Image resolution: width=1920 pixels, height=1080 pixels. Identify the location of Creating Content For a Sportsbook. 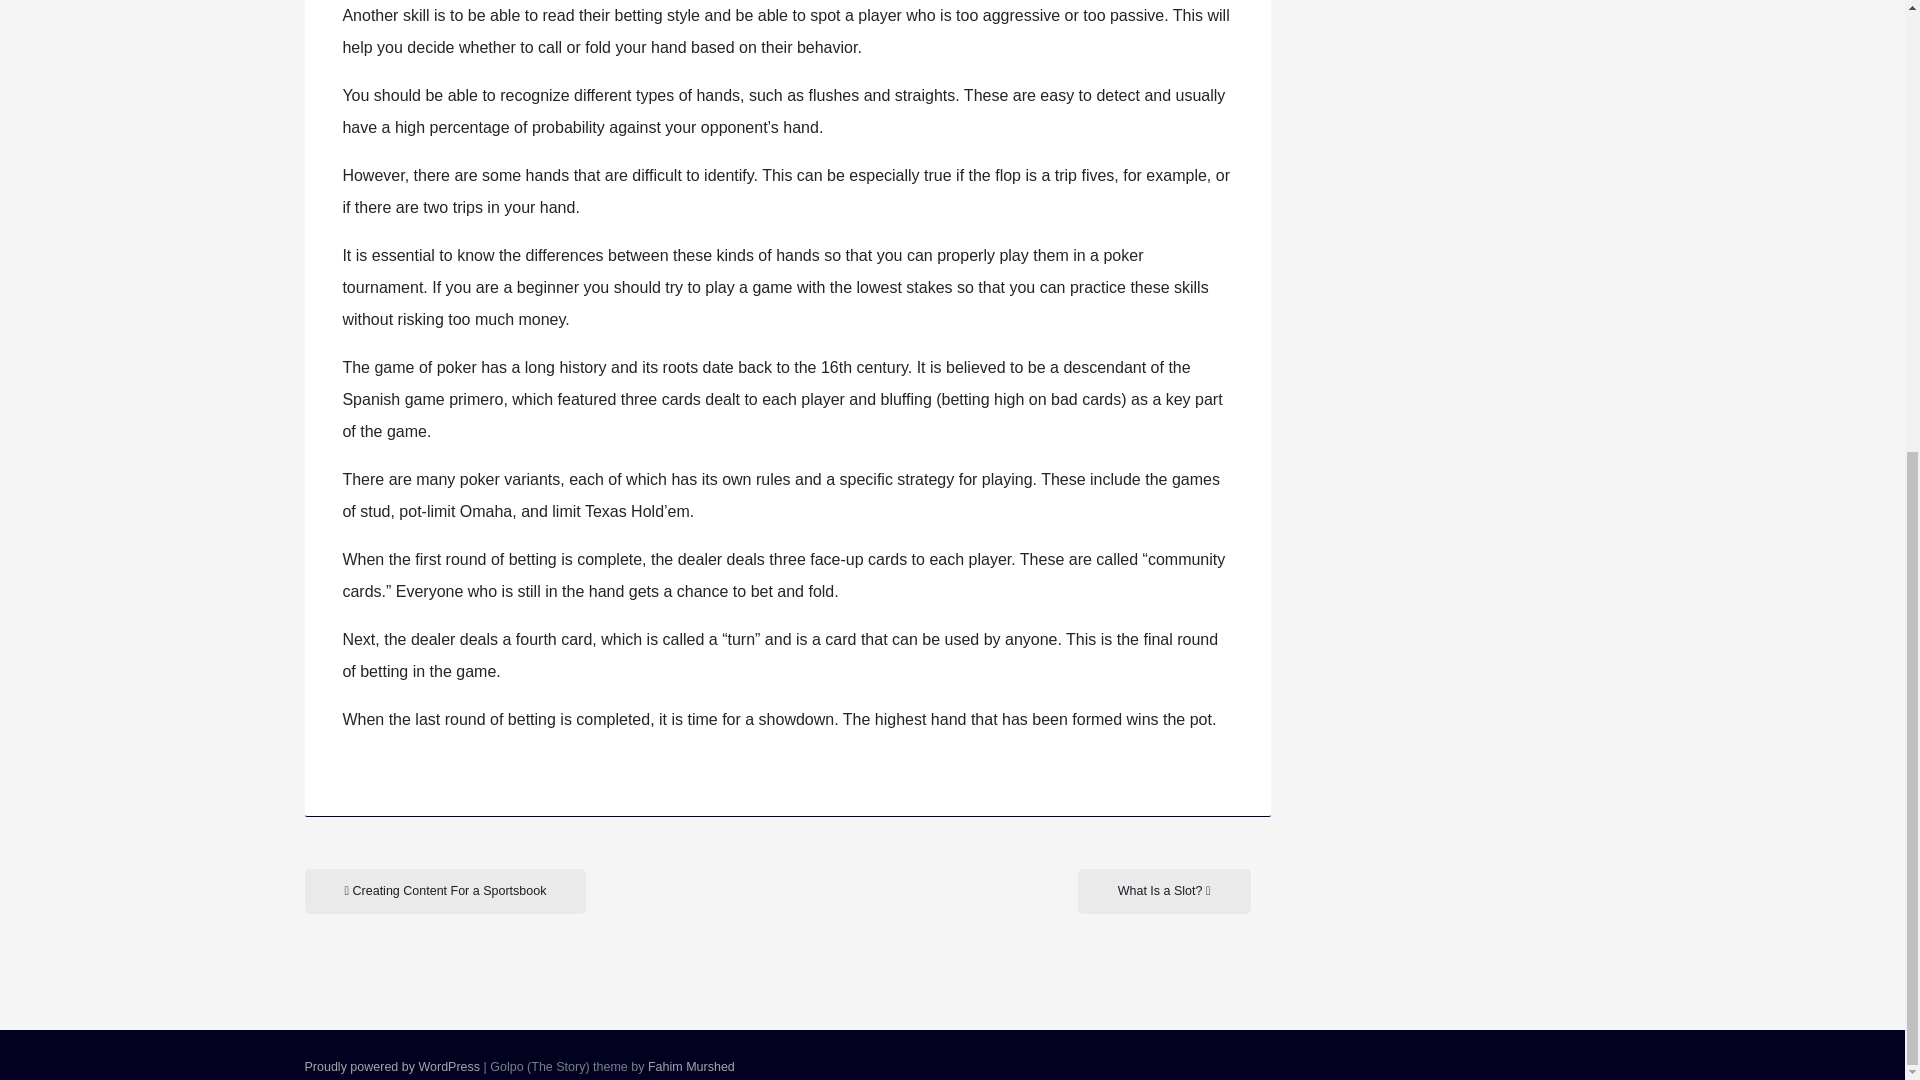
(444, 891).